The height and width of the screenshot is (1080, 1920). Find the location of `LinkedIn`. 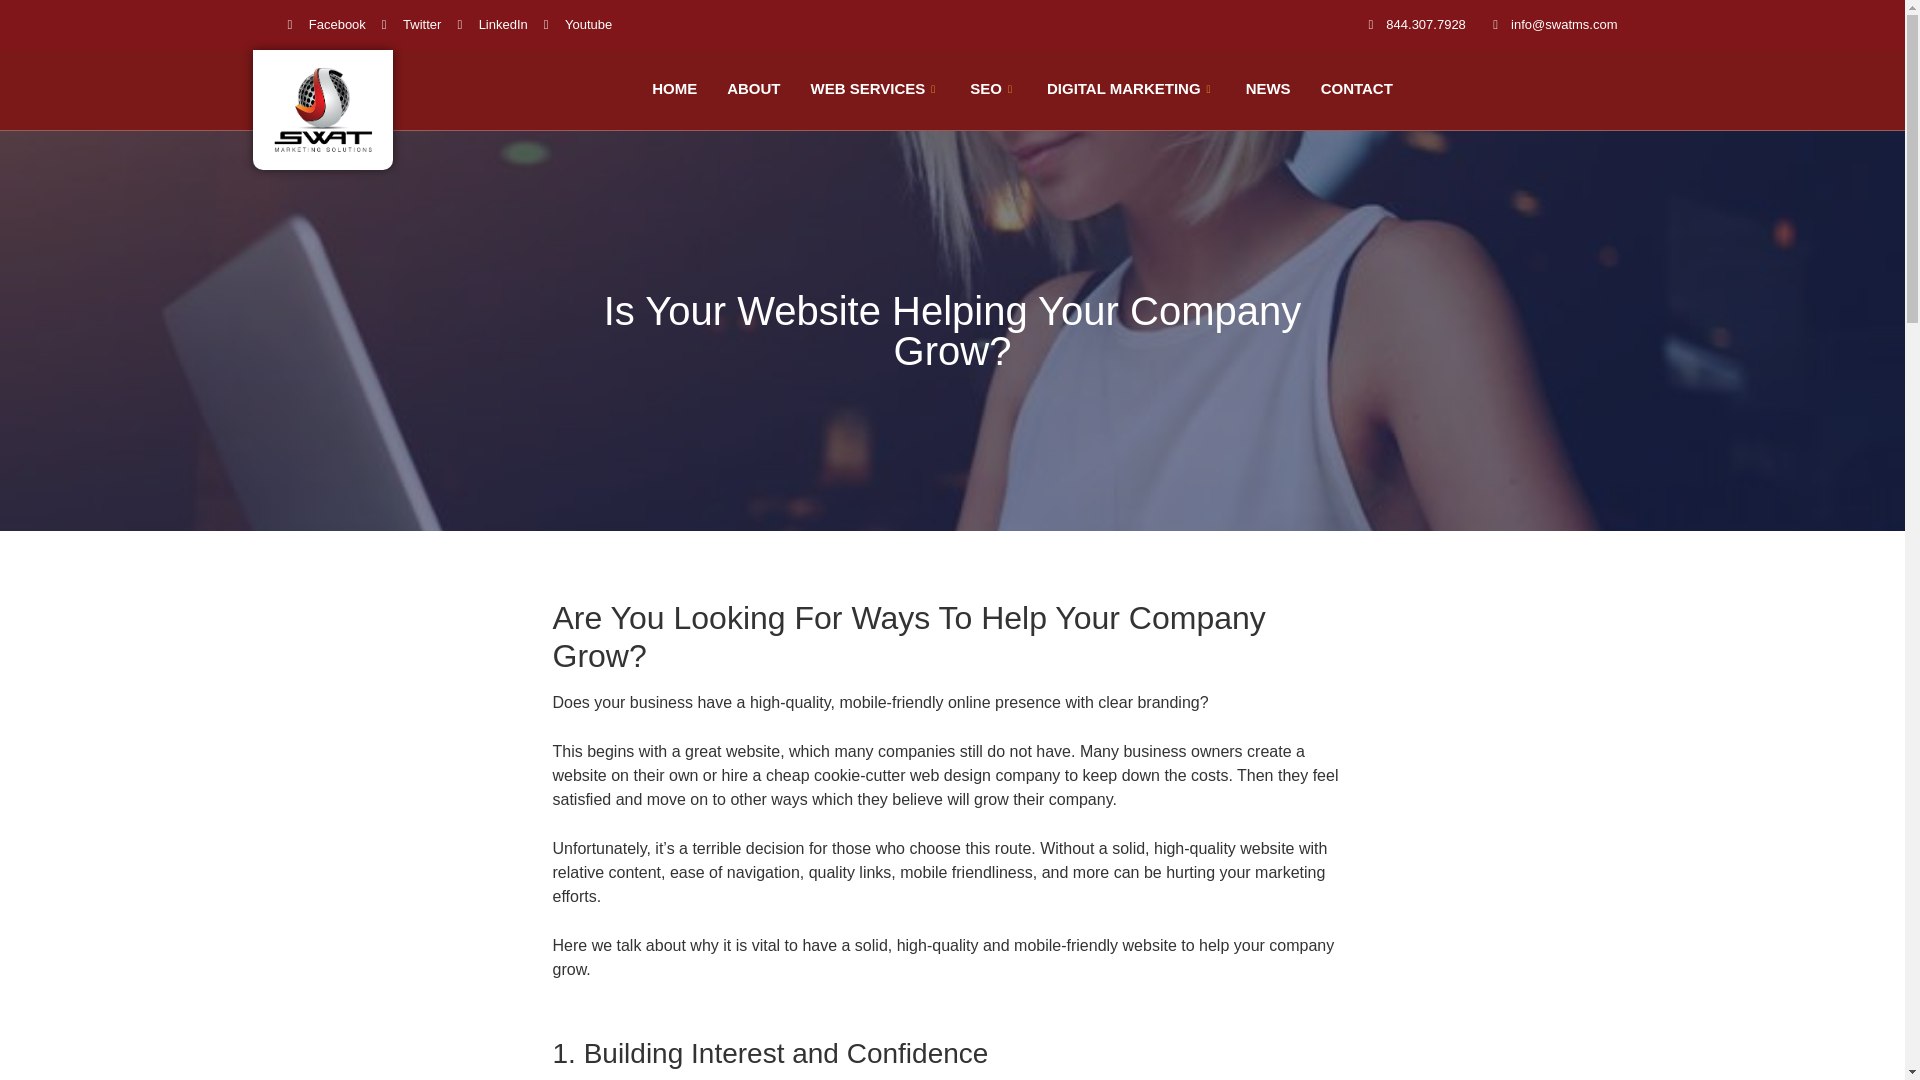

LinkedIn is located at coordinates (491, 24).